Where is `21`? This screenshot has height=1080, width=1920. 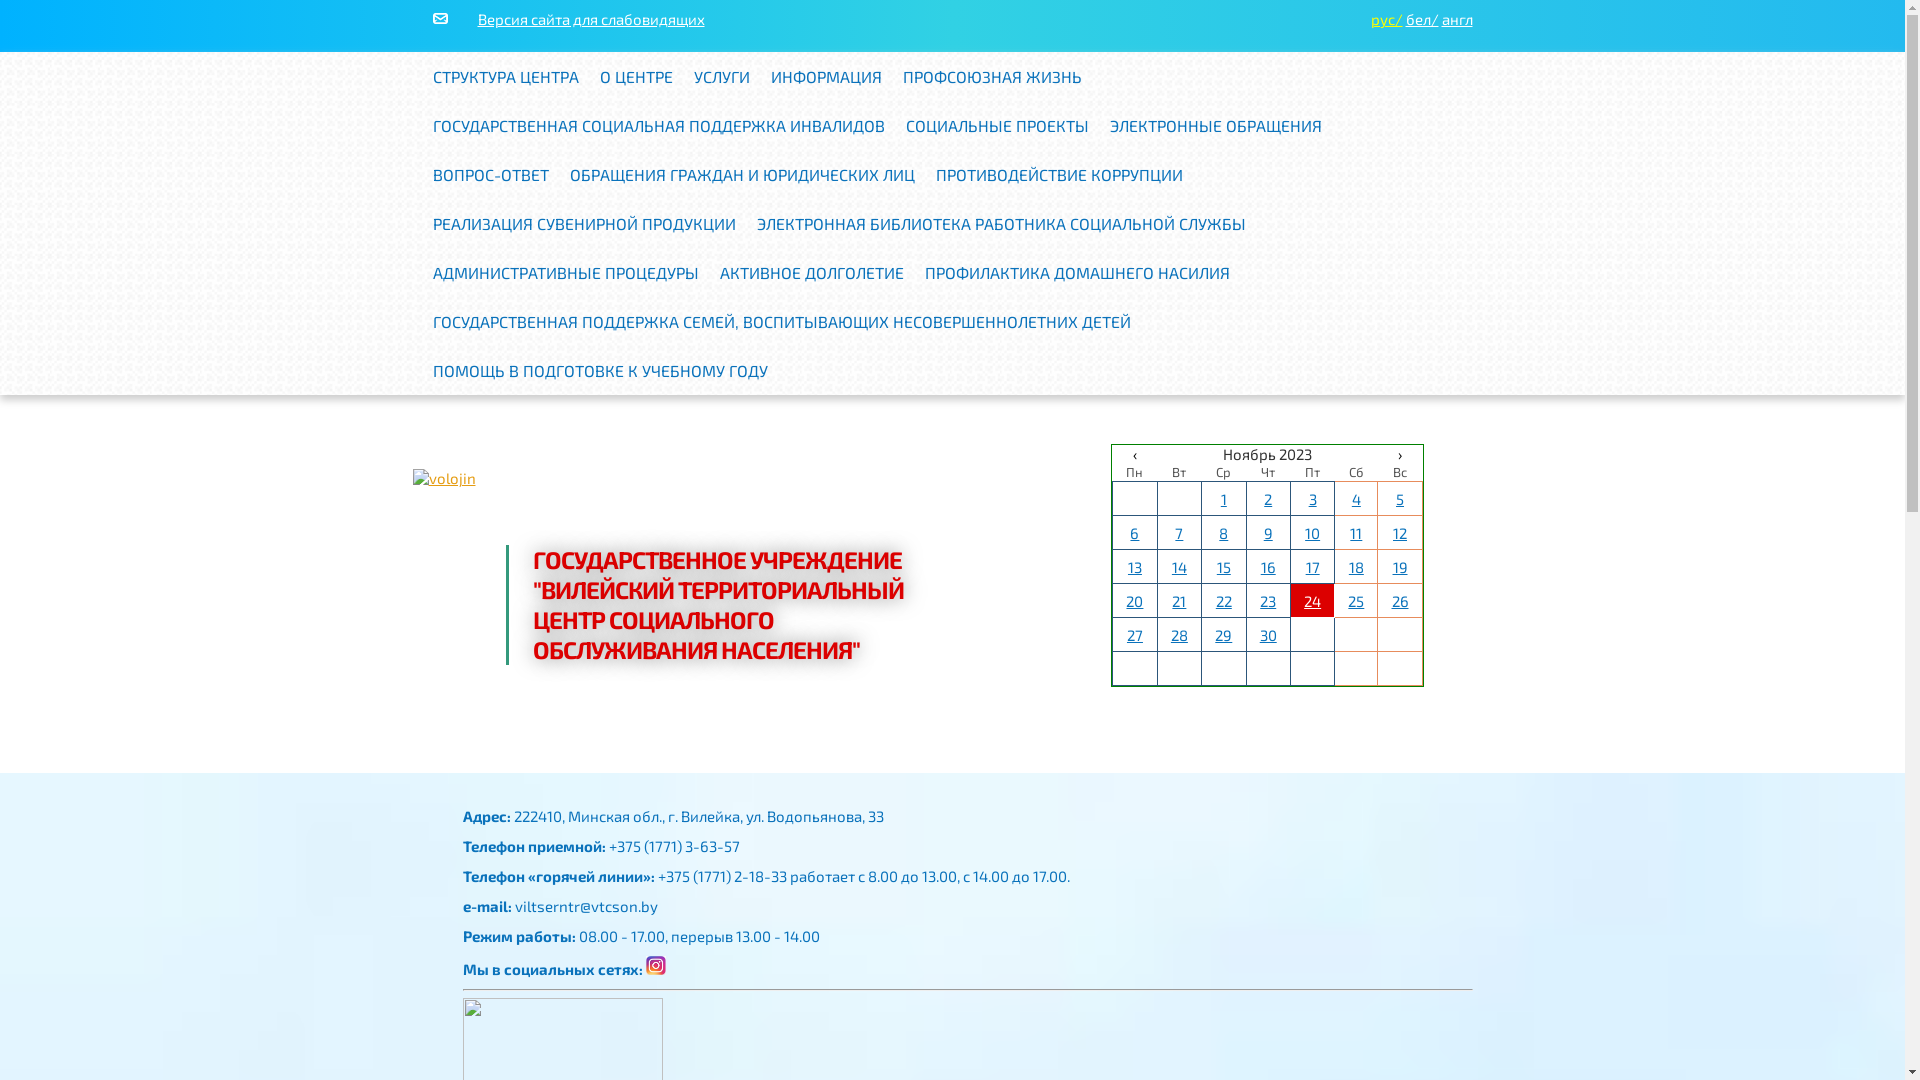
21 is located at coordinates (1179, 601).